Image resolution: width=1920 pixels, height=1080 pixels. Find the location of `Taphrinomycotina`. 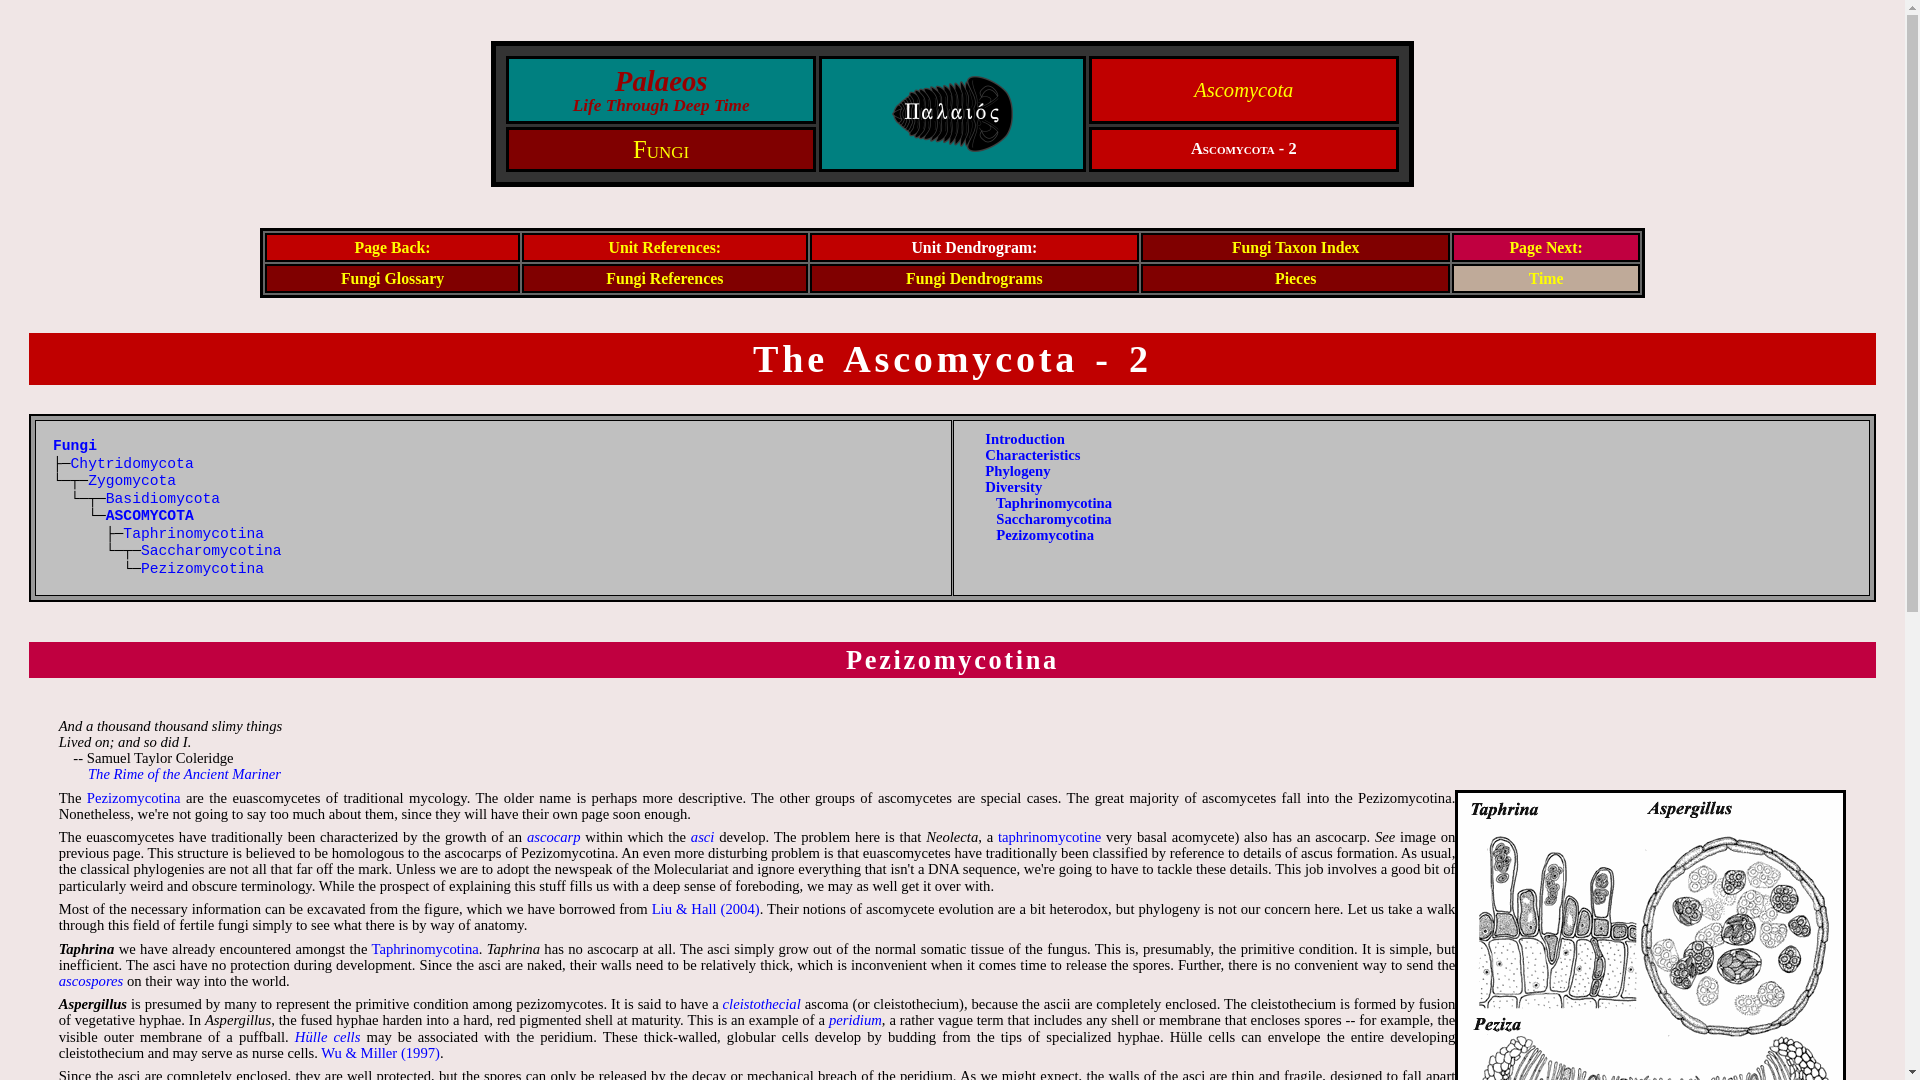

Taphrinomycotina is located at coordinates (1054, 502).